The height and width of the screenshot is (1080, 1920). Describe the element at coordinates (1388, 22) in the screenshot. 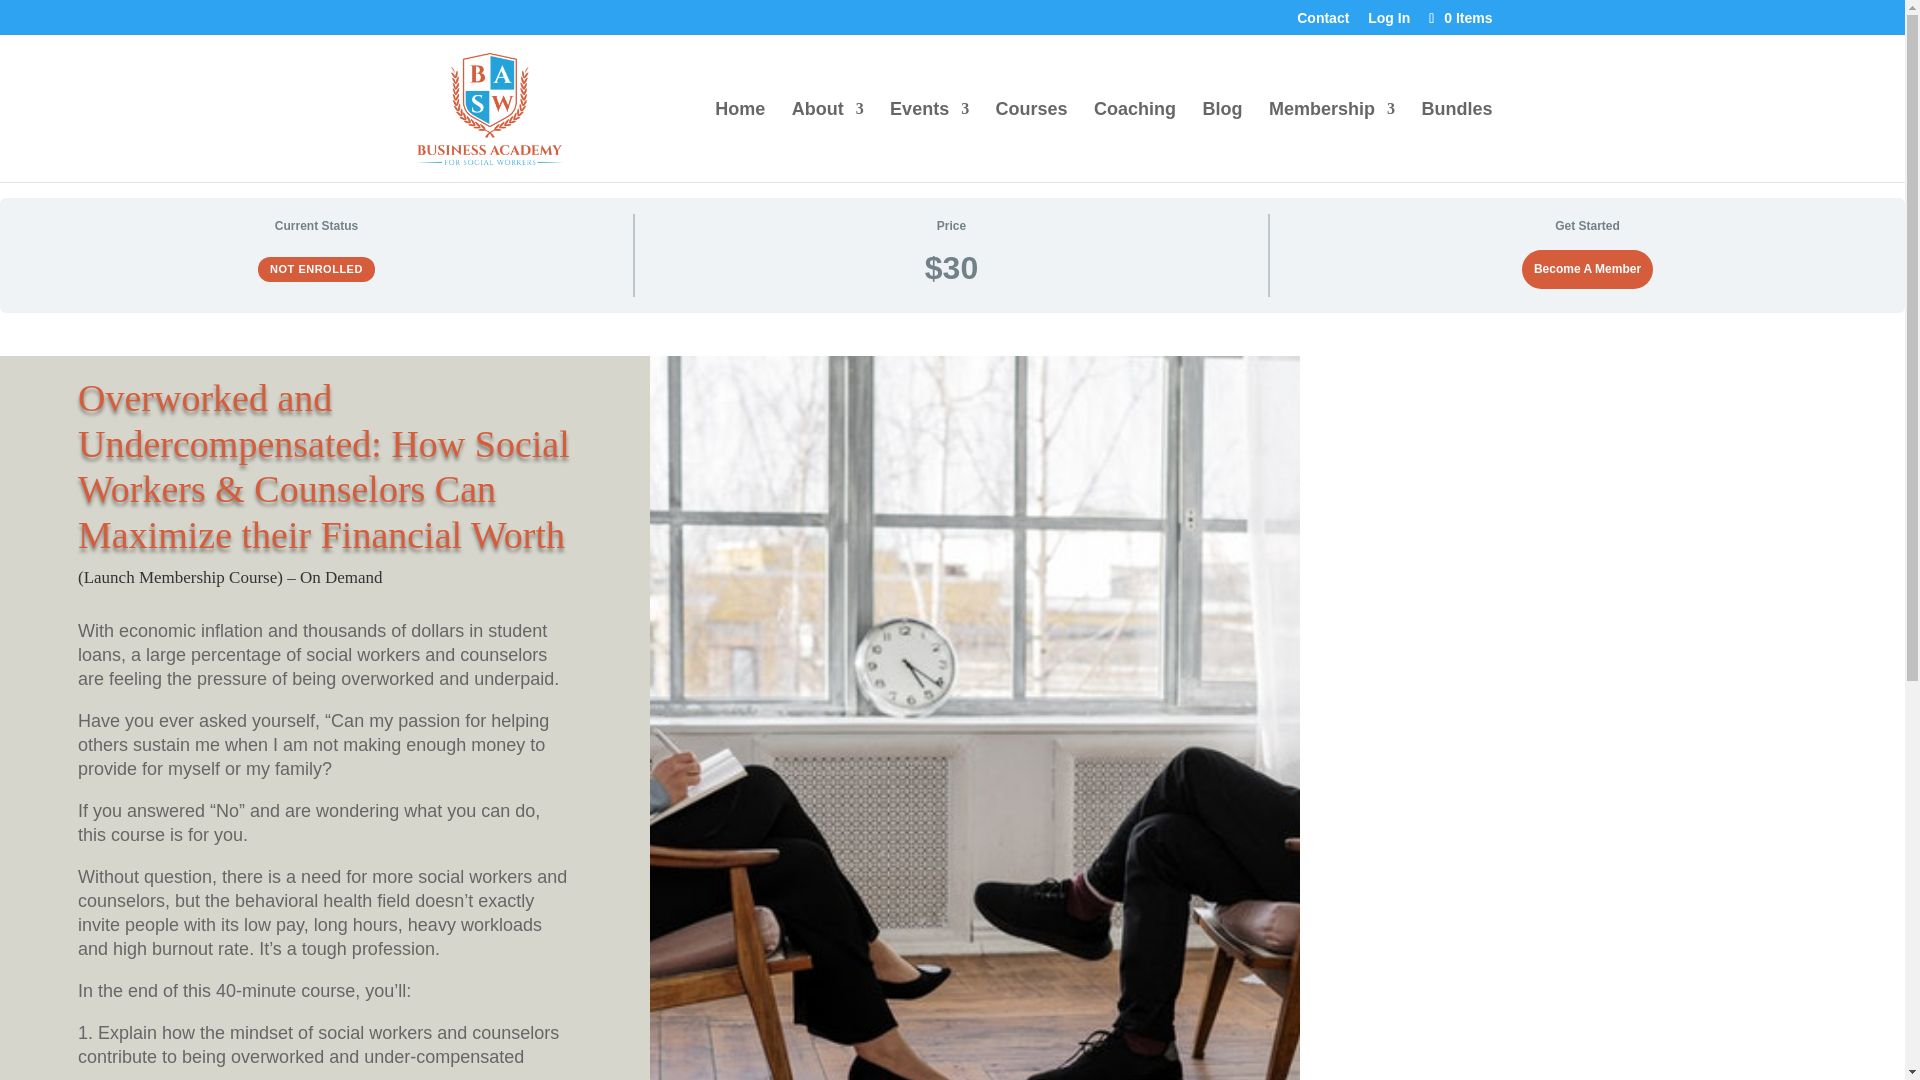

I see `Log In` at that location.